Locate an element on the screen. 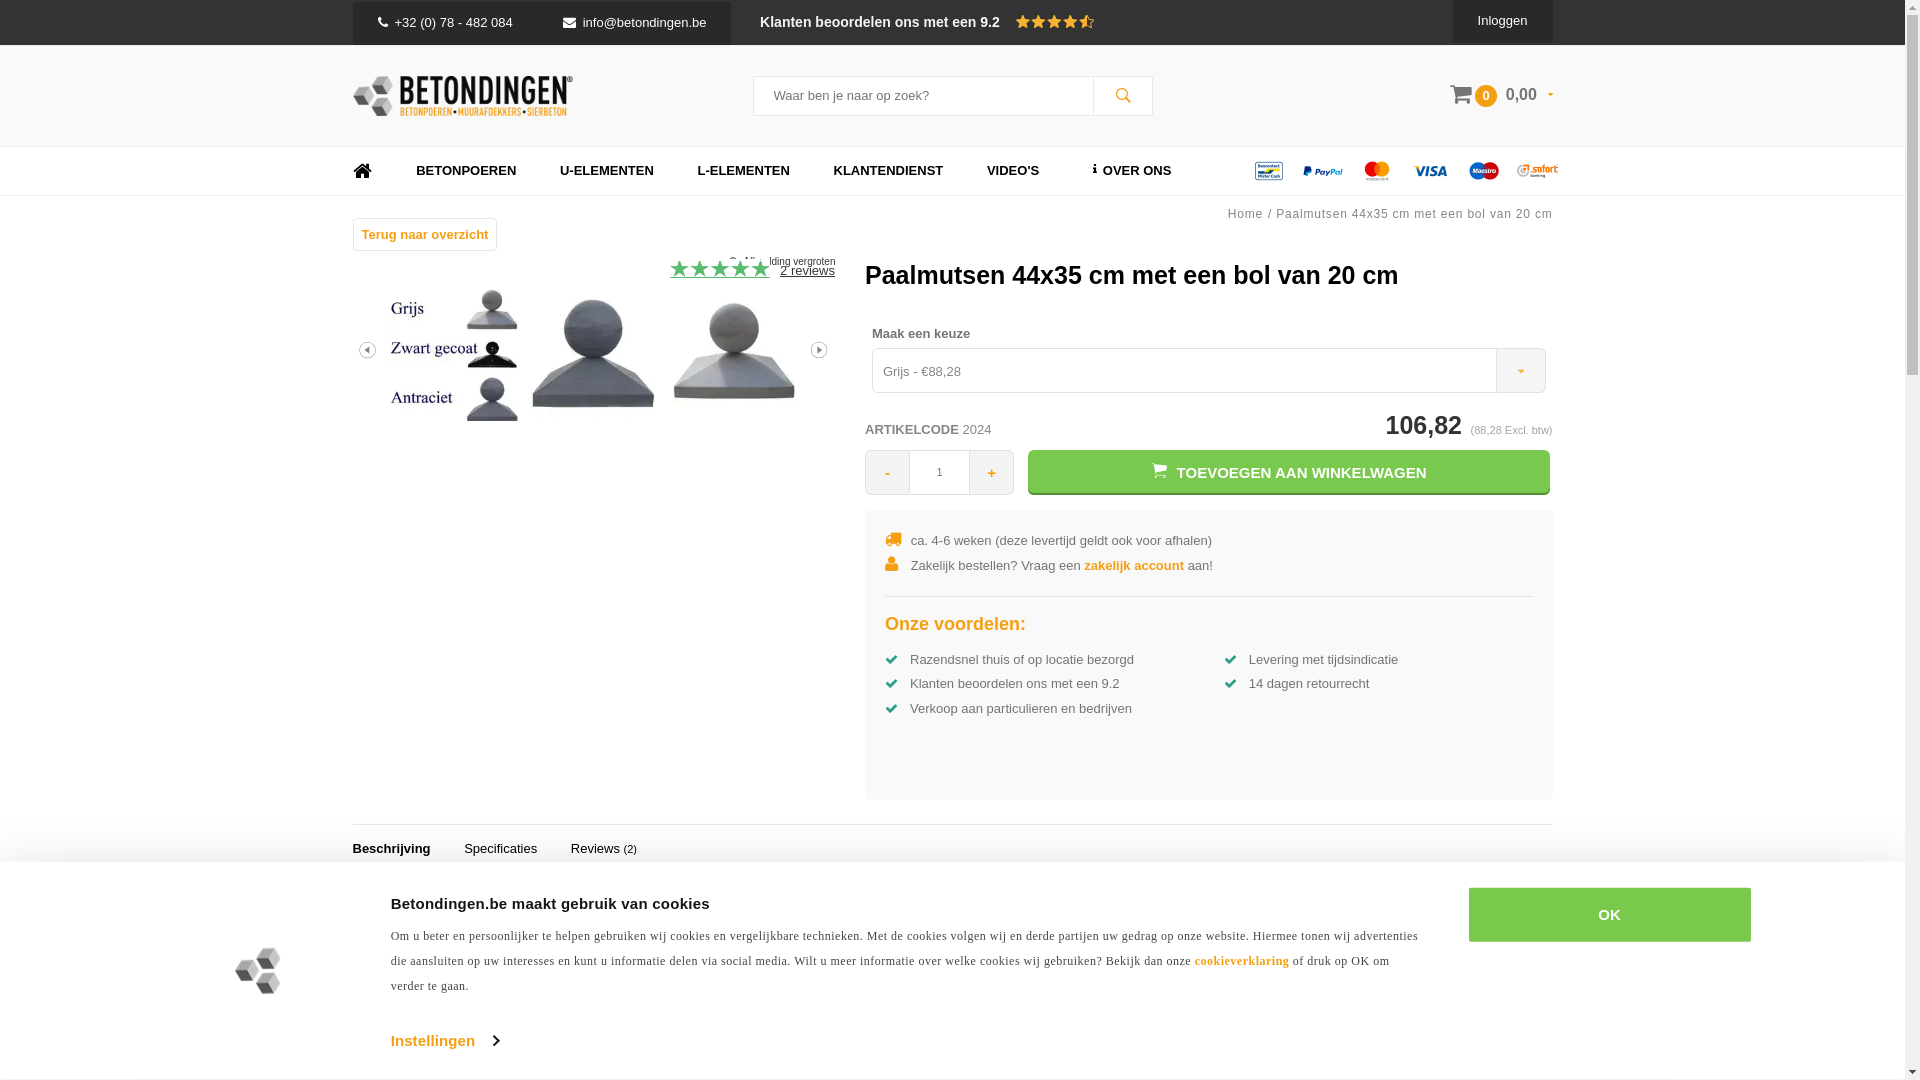 The height and width of the screenshot is (1080, 1920). Terug naar overzicht is located at coordinates (424, 234).